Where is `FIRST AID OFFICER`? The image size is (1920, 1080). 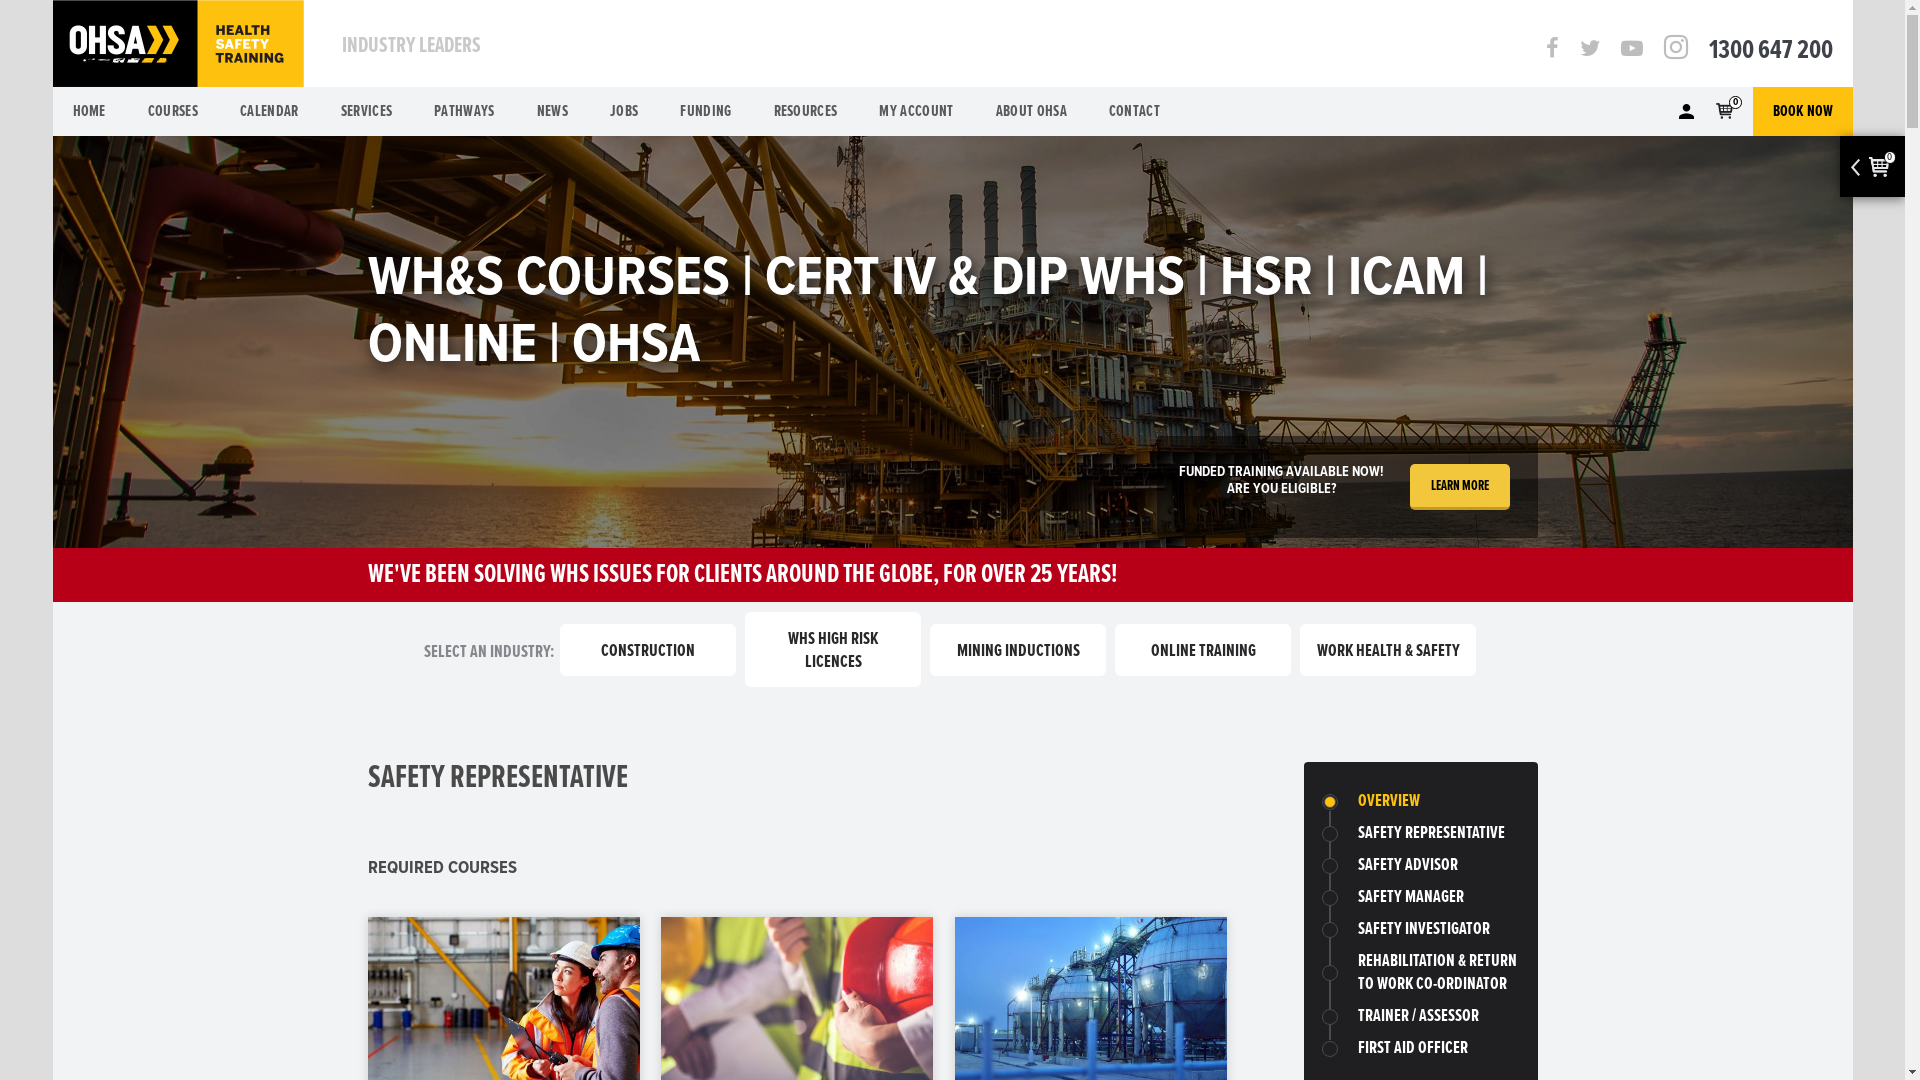 FIRST AID OFFICER is located at coordinates (1413, 1048).